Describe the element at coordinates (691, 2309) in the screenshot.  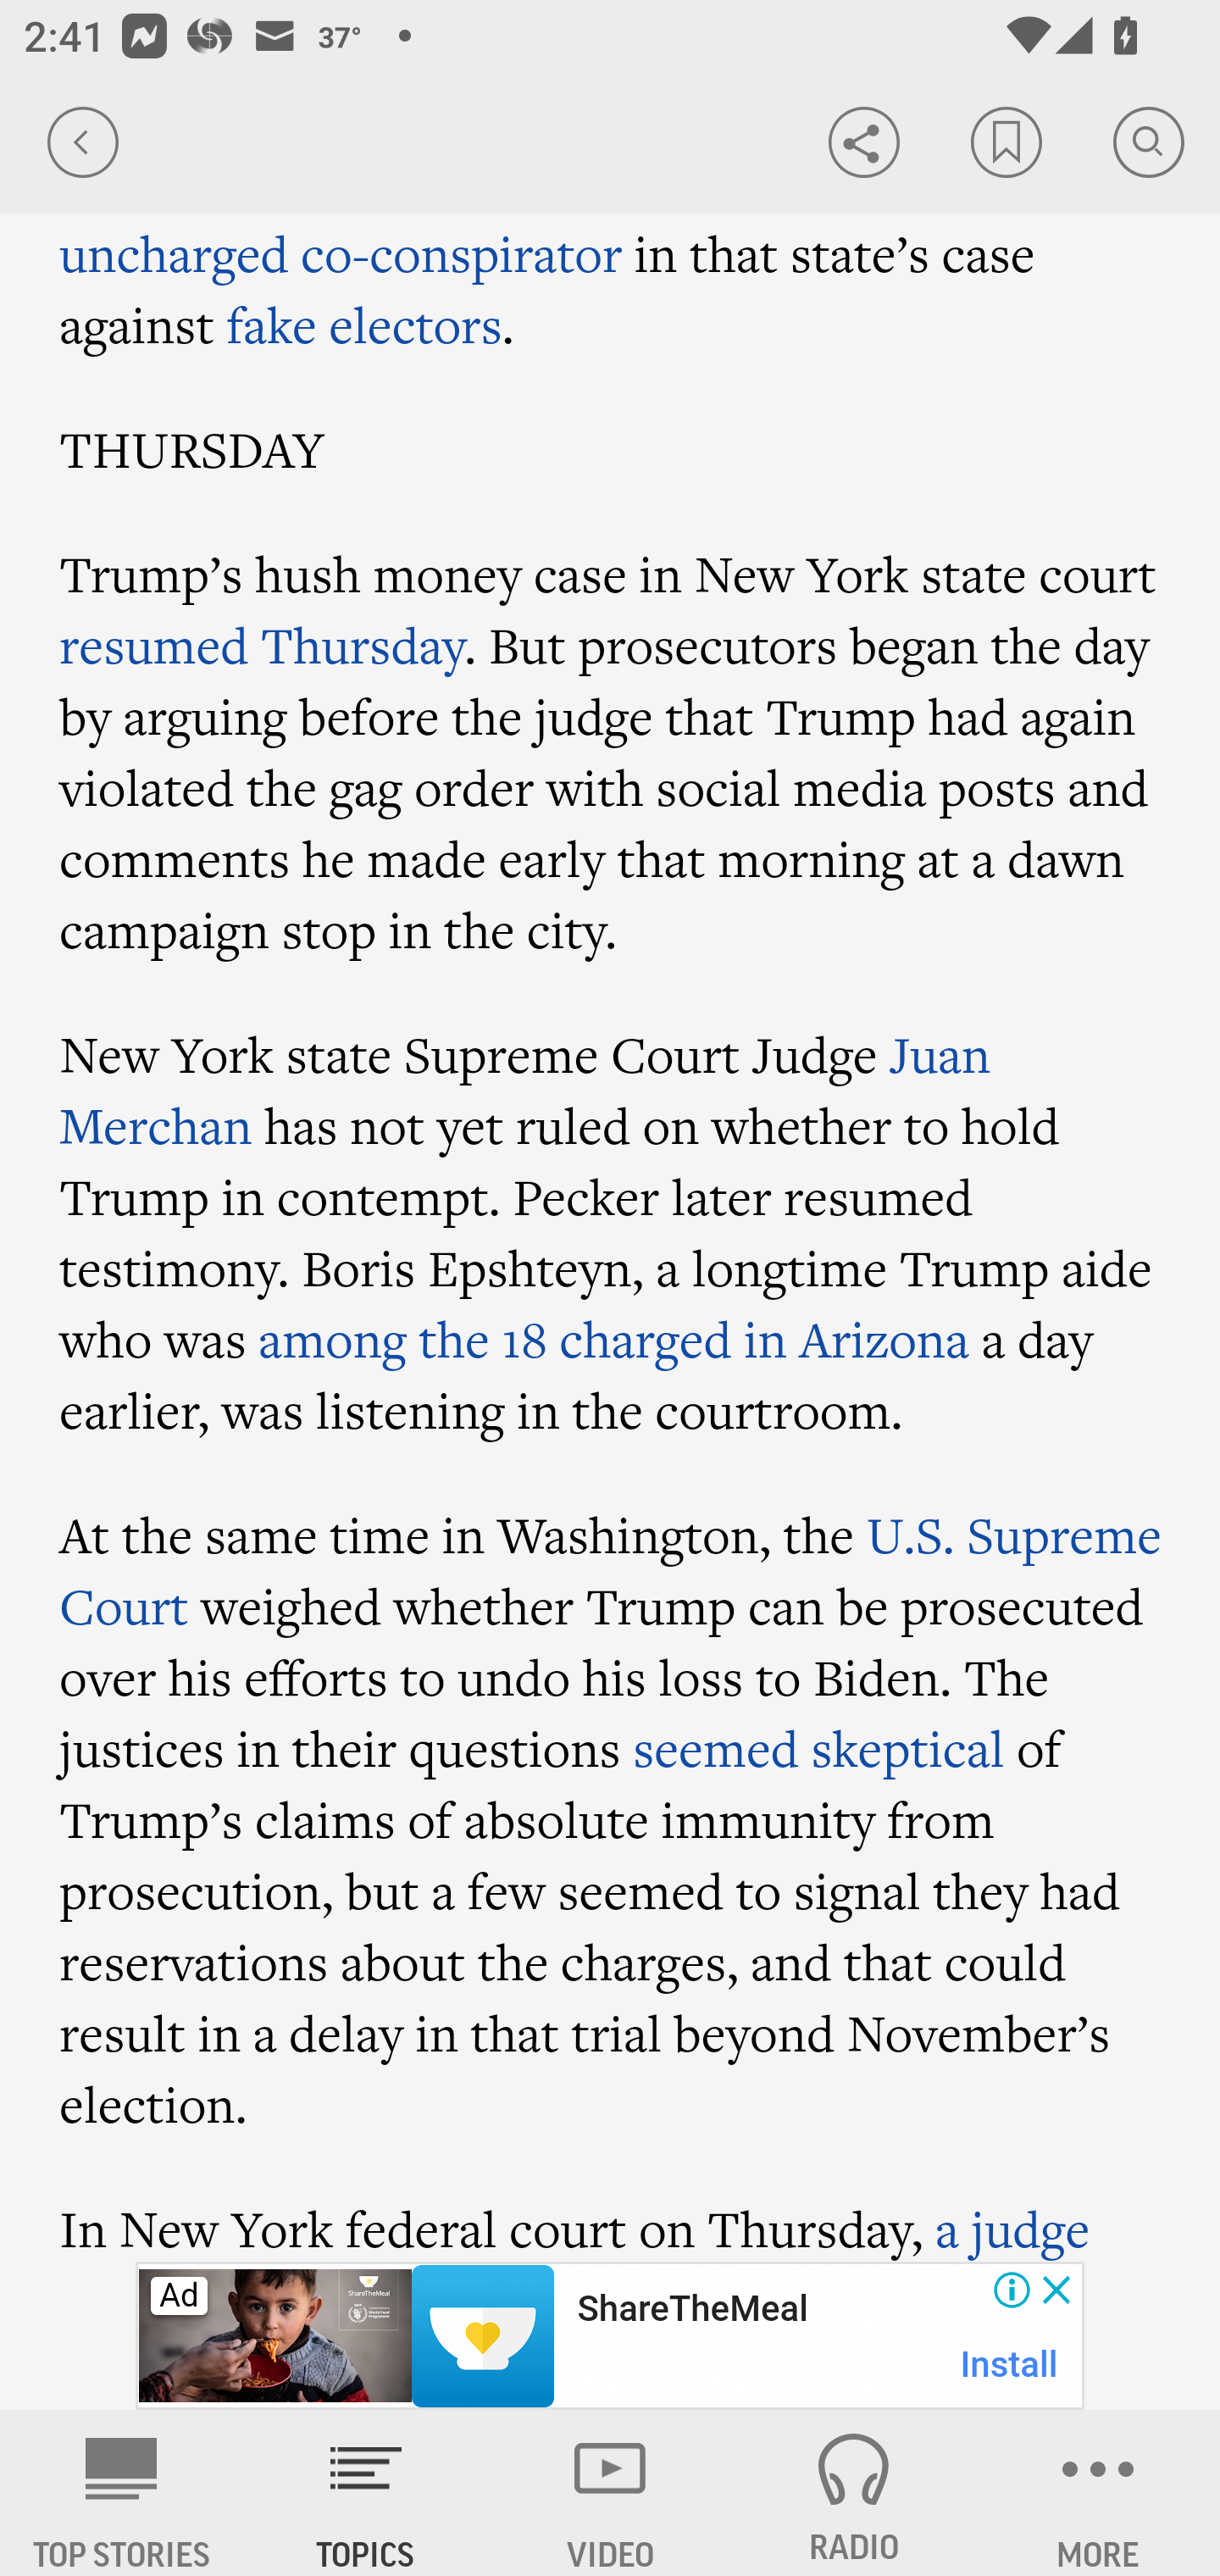
I see `ShareTheMeal` at that location.